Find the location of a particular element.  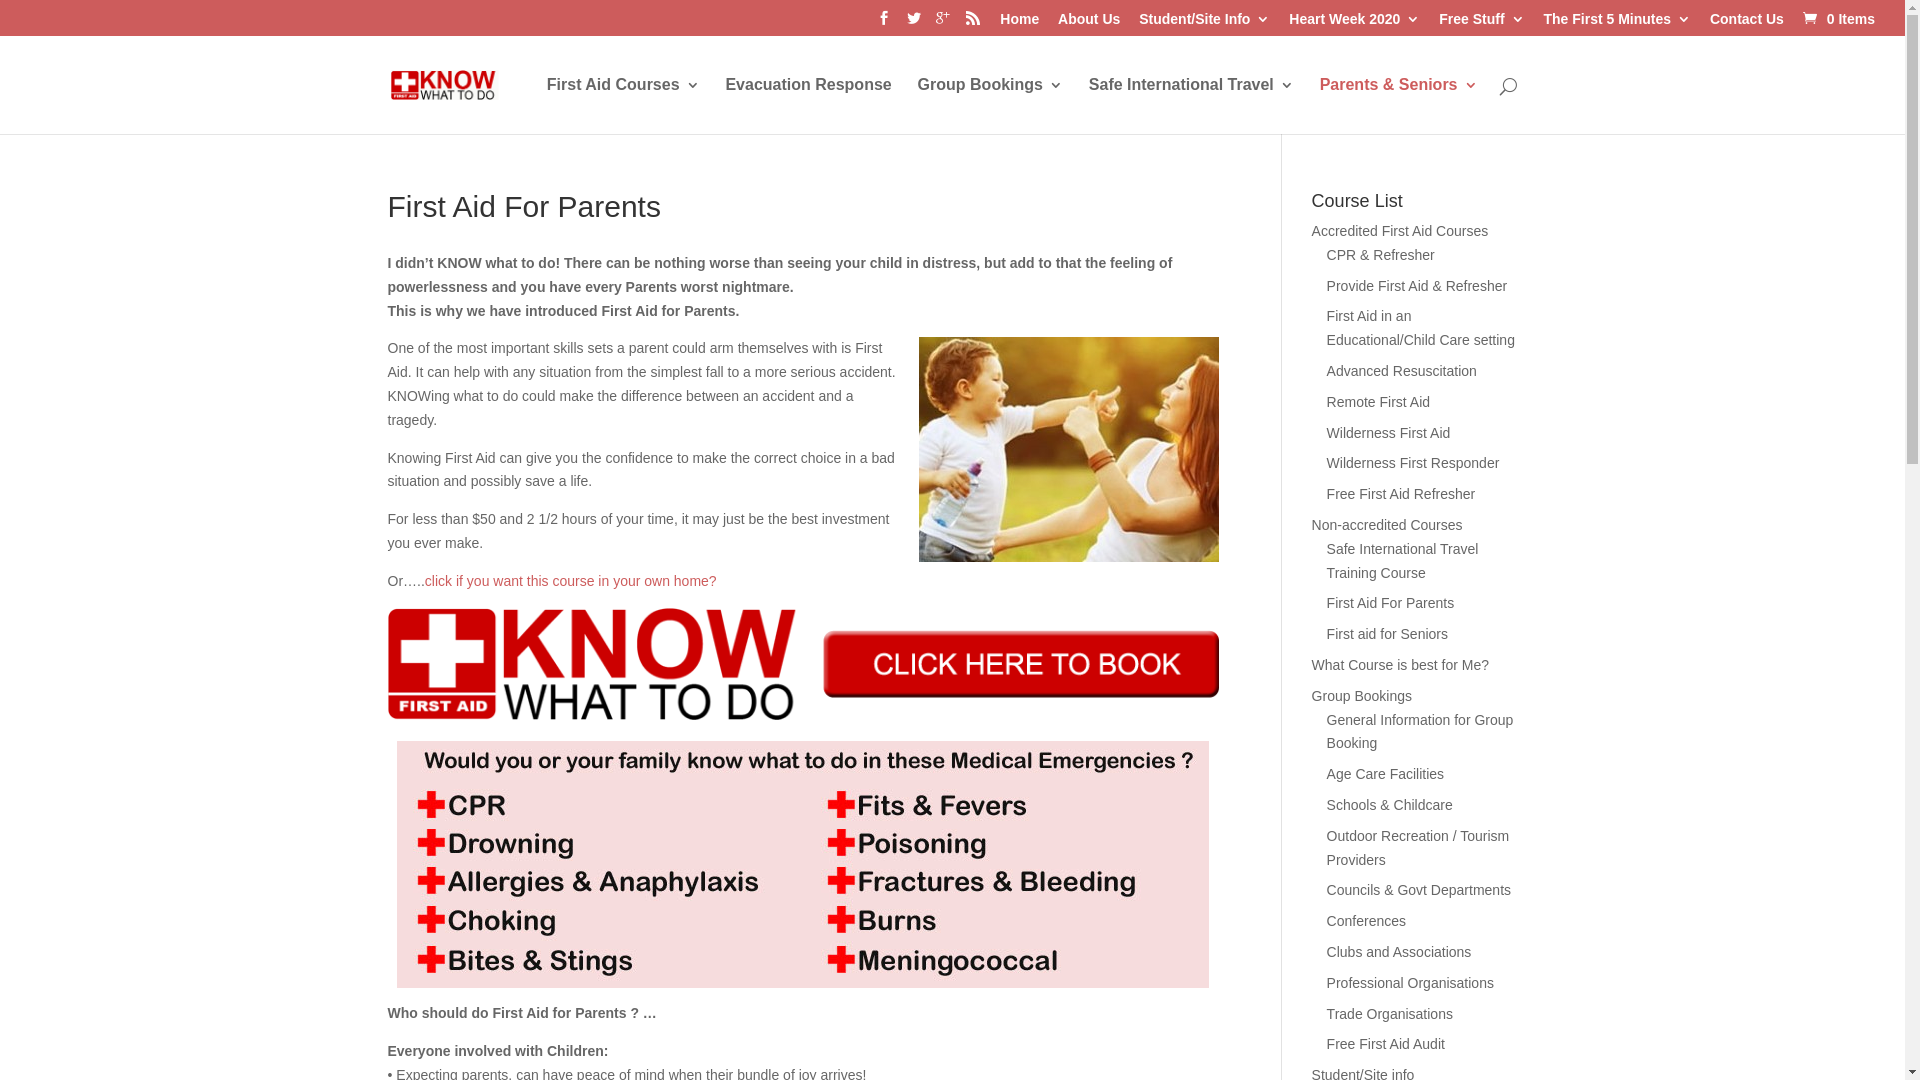

Provide First Aid & Refresher is located at coordinates (1418, 286).